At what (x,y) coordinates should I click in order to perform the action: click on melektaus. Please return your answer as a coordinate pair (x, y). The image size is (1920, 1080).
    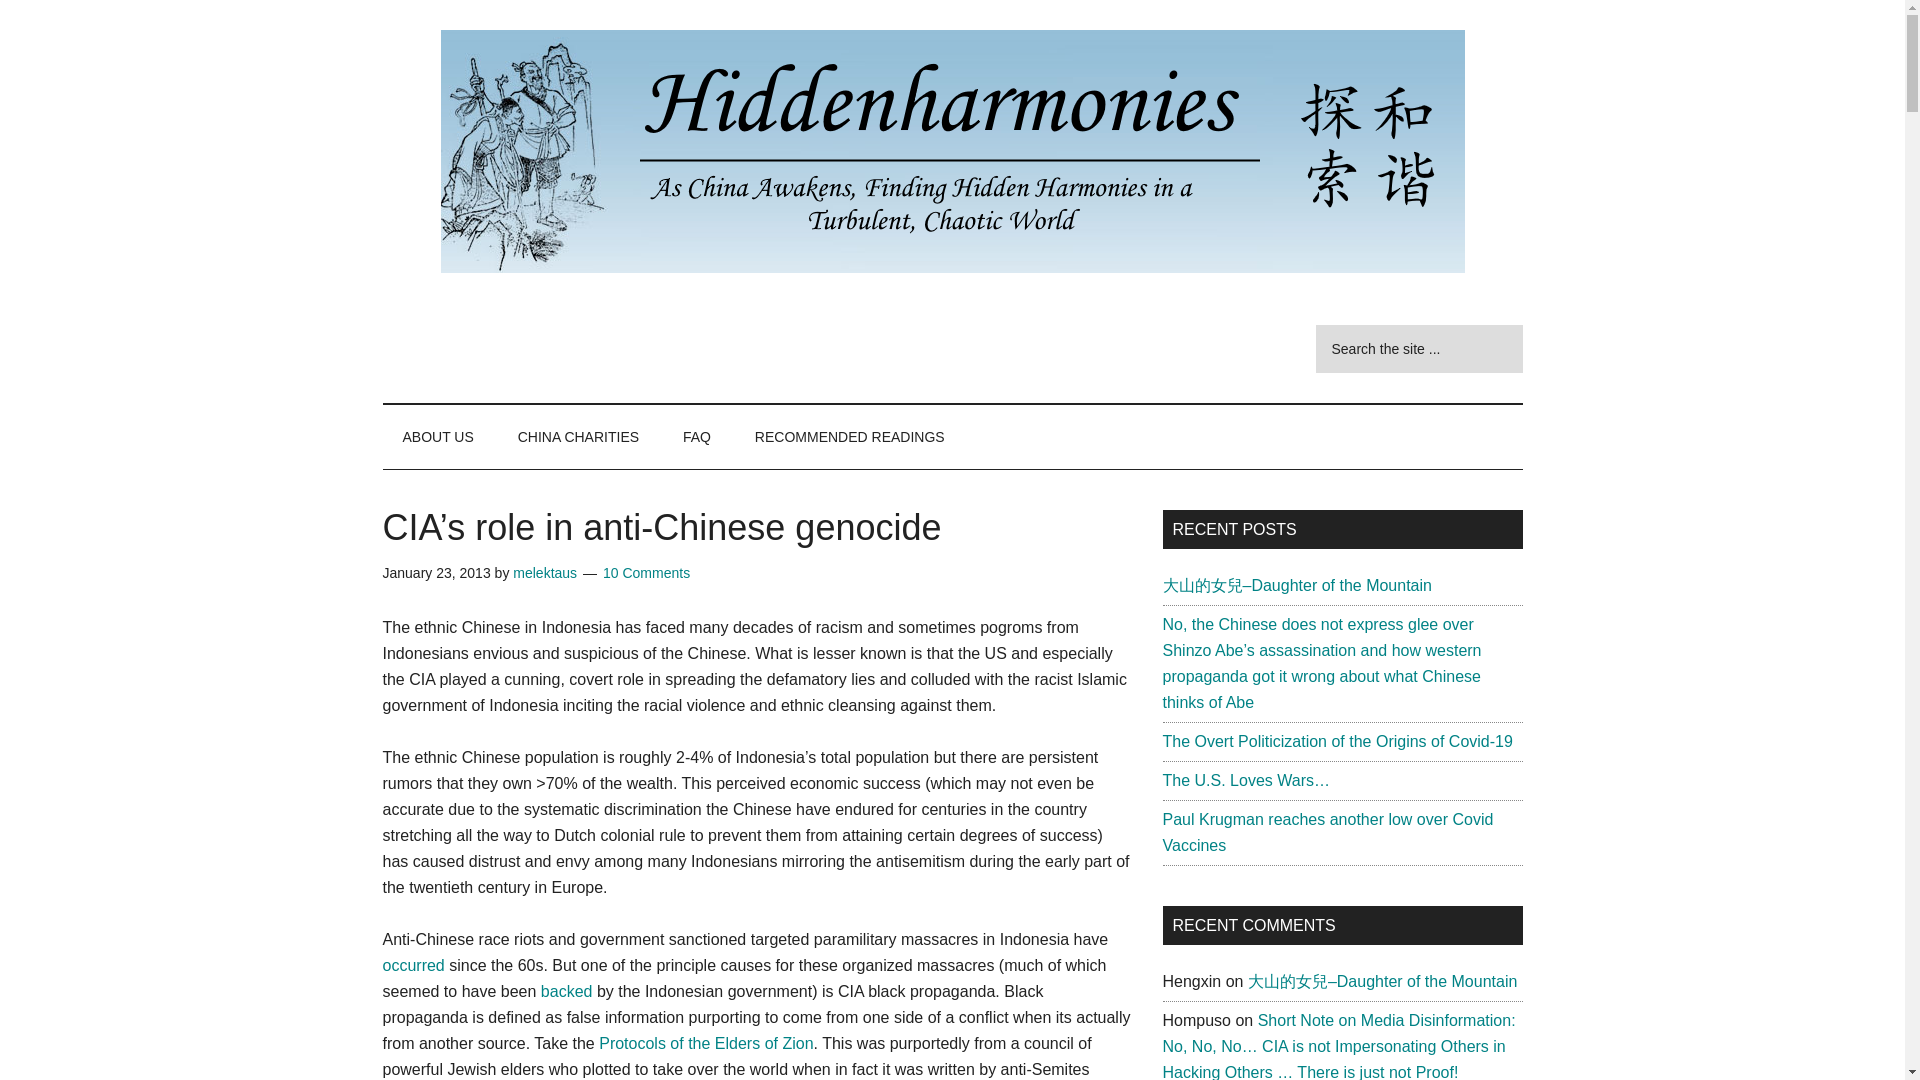
    Looking at the image, I should click on (544, 572).